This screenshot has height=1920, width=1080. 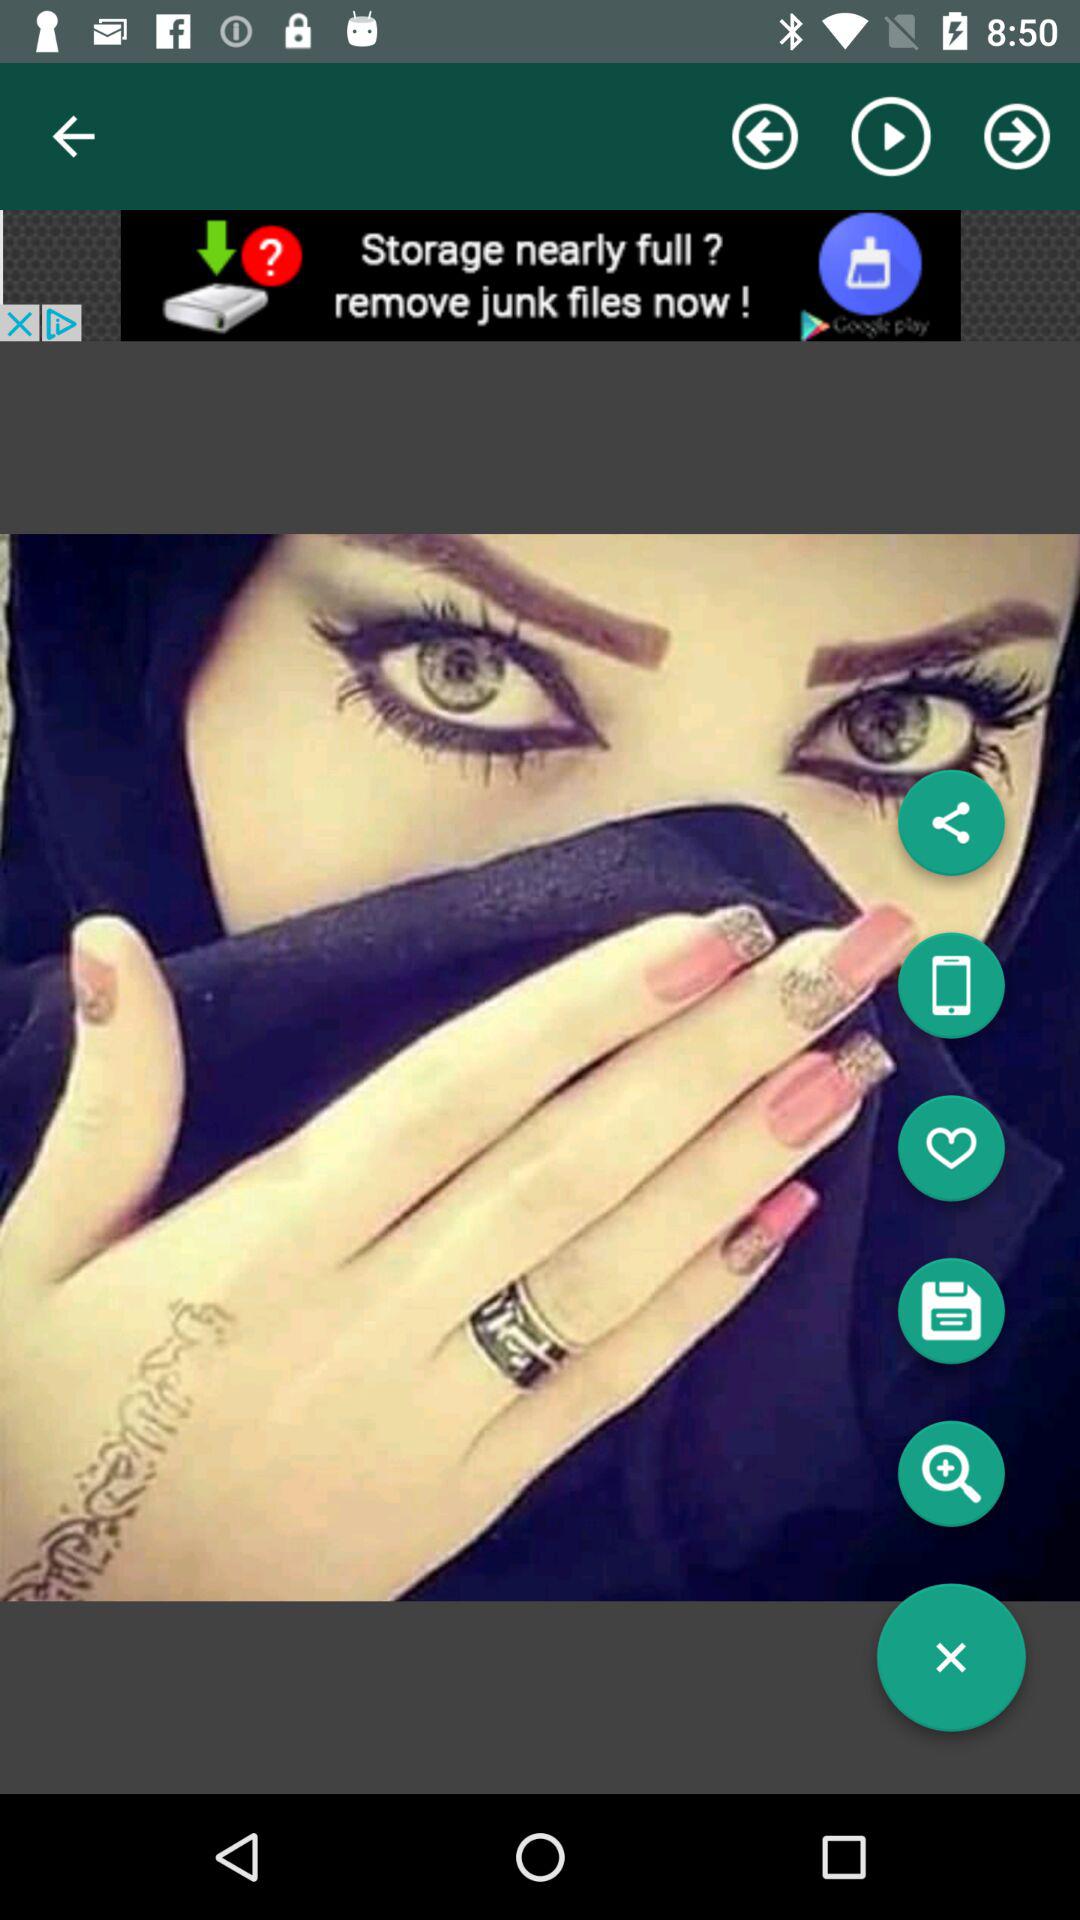 I want to click on like photo, so click(x=951, y=1156).